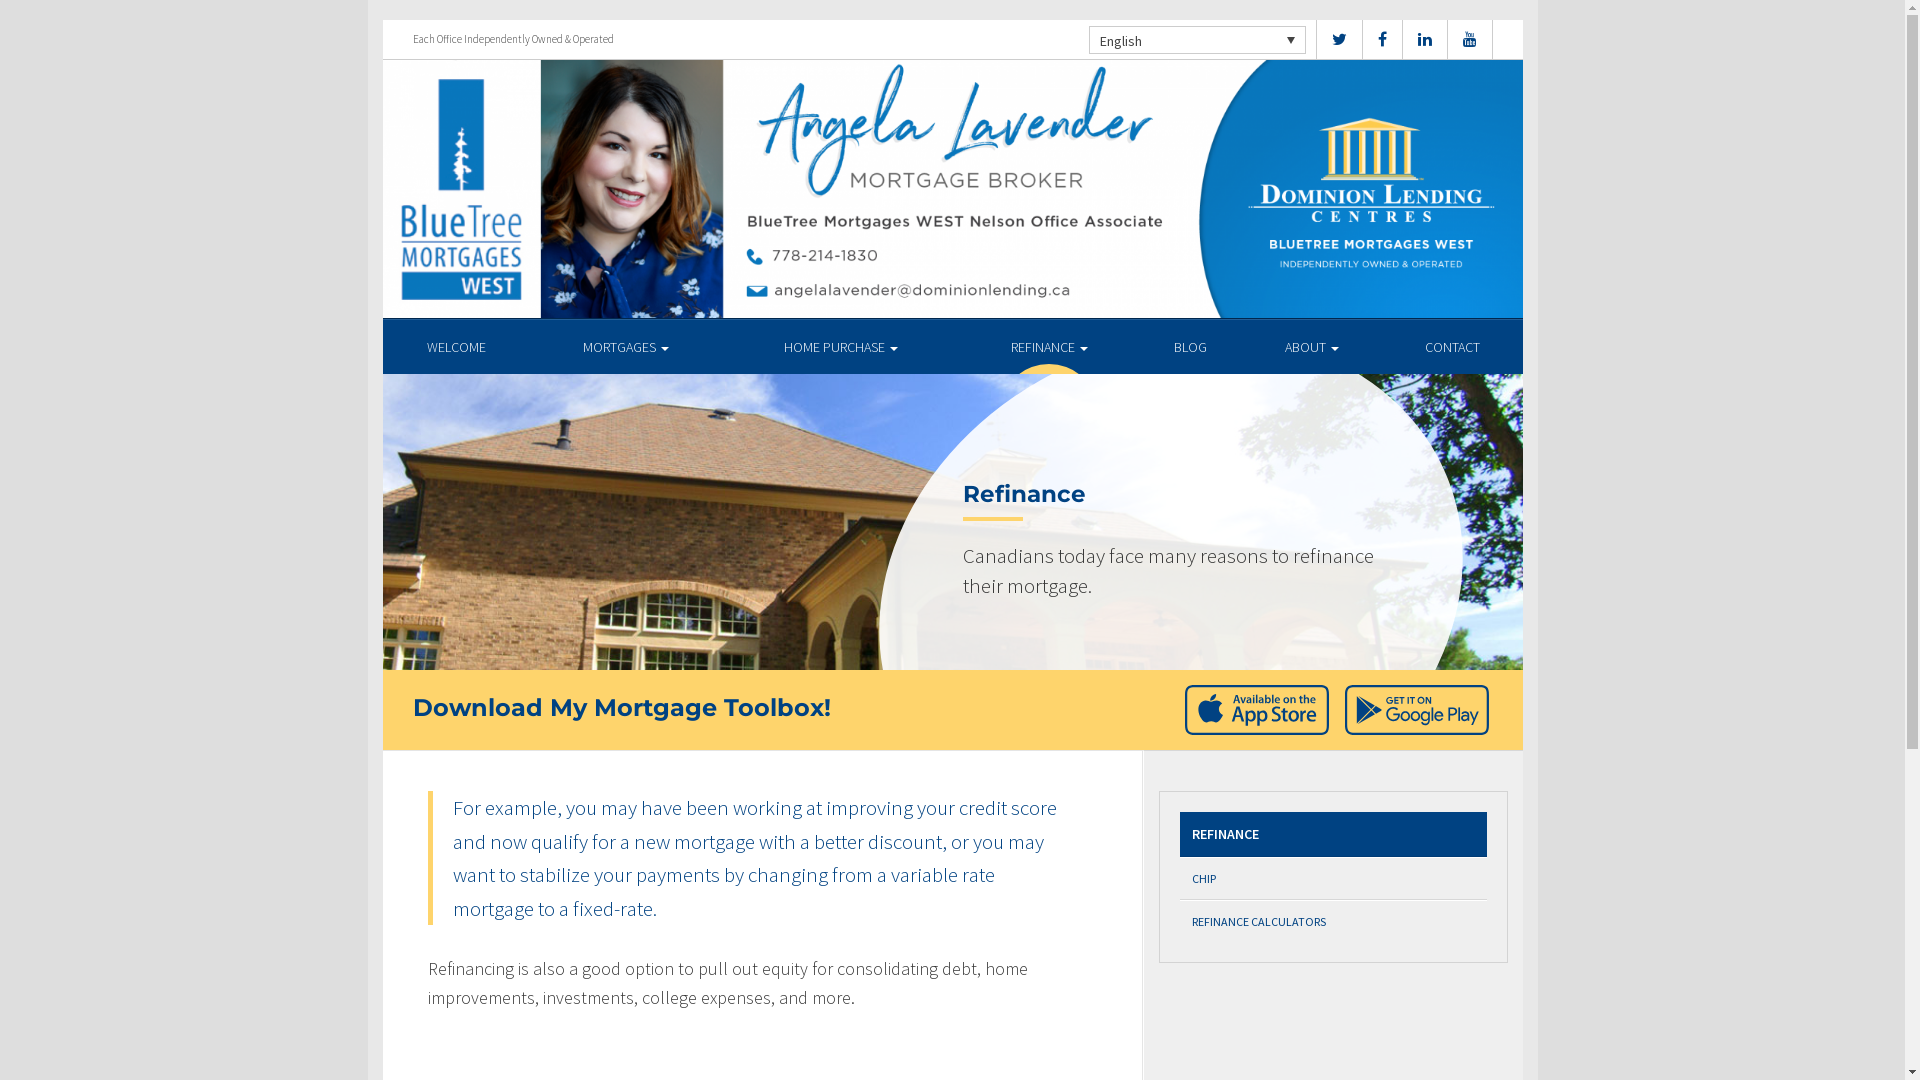 This screenshot has height=1080, width=1920. Describe the element at coordinates (626, 346) in the screenshot. I see `MORTGAGES` at that location.